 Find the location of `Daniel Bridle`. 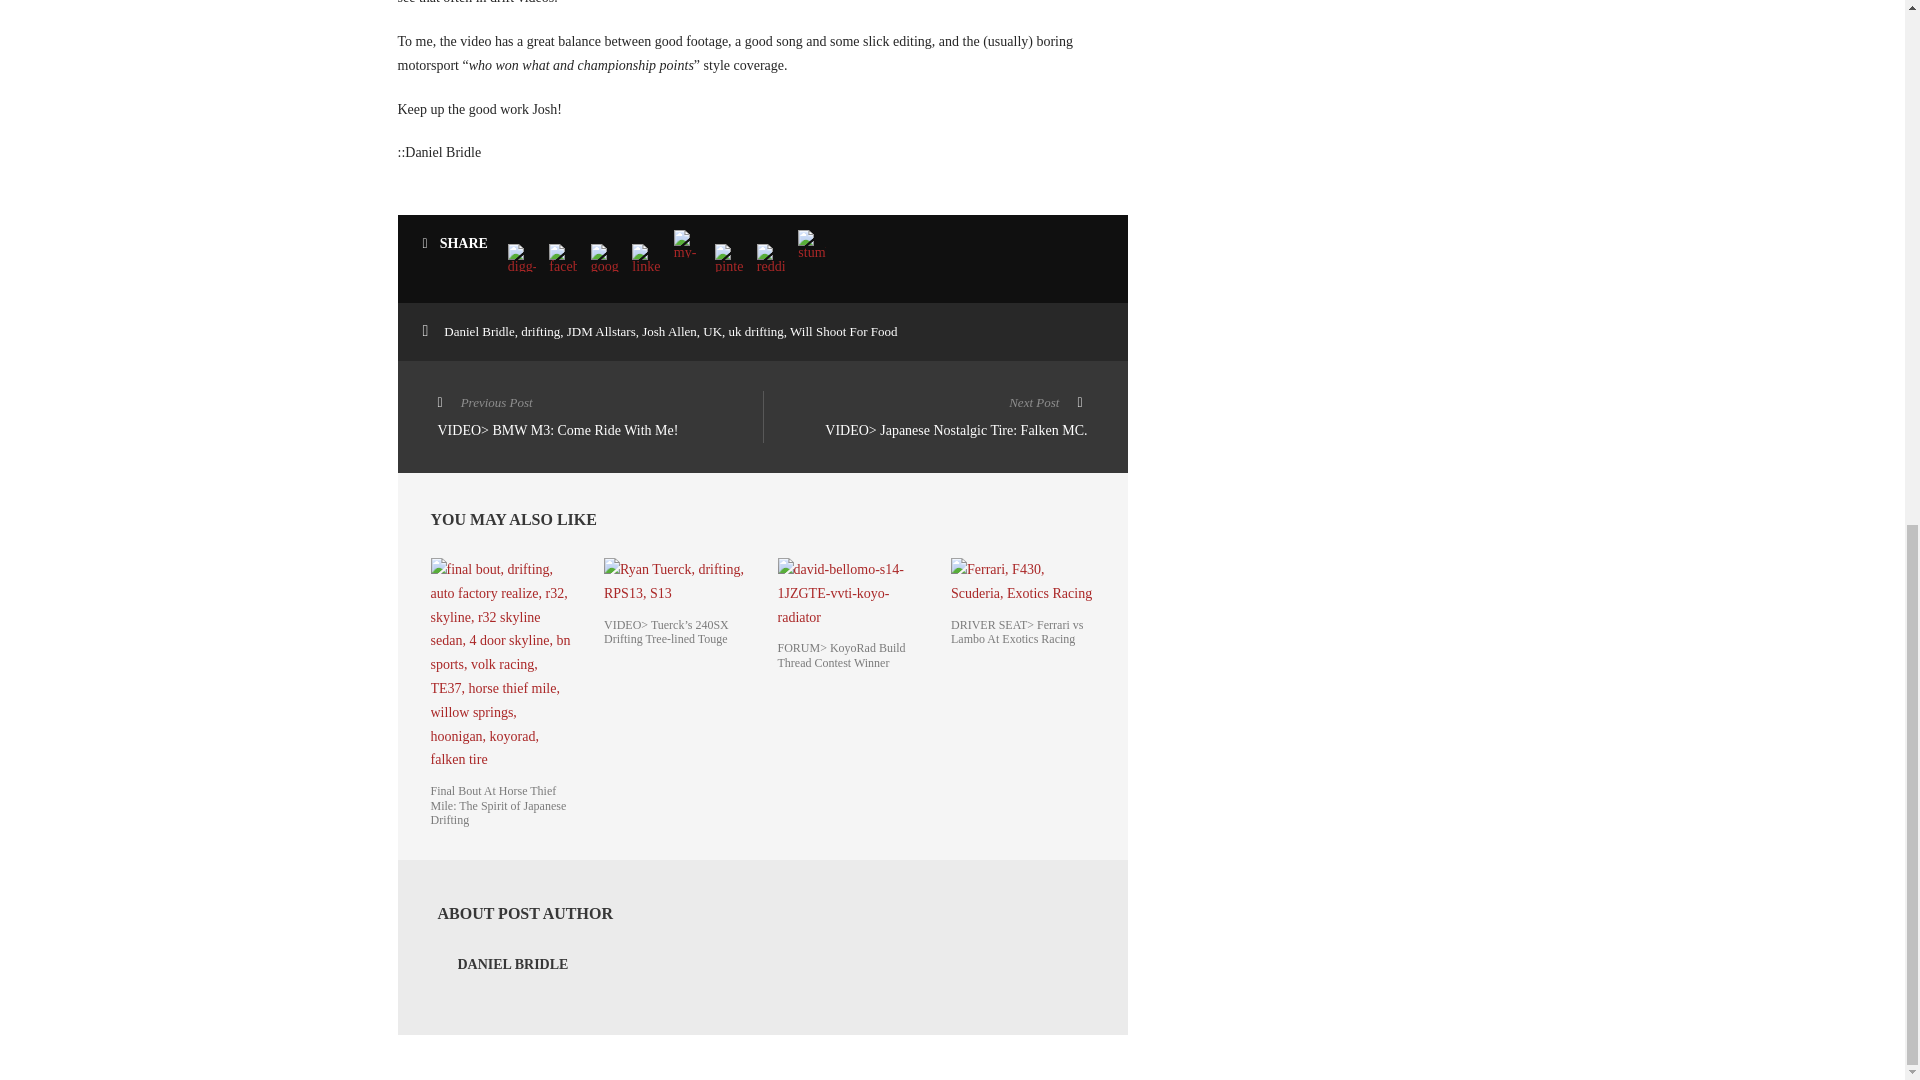

Daniel Bridle is located at coordinates (478, 332).